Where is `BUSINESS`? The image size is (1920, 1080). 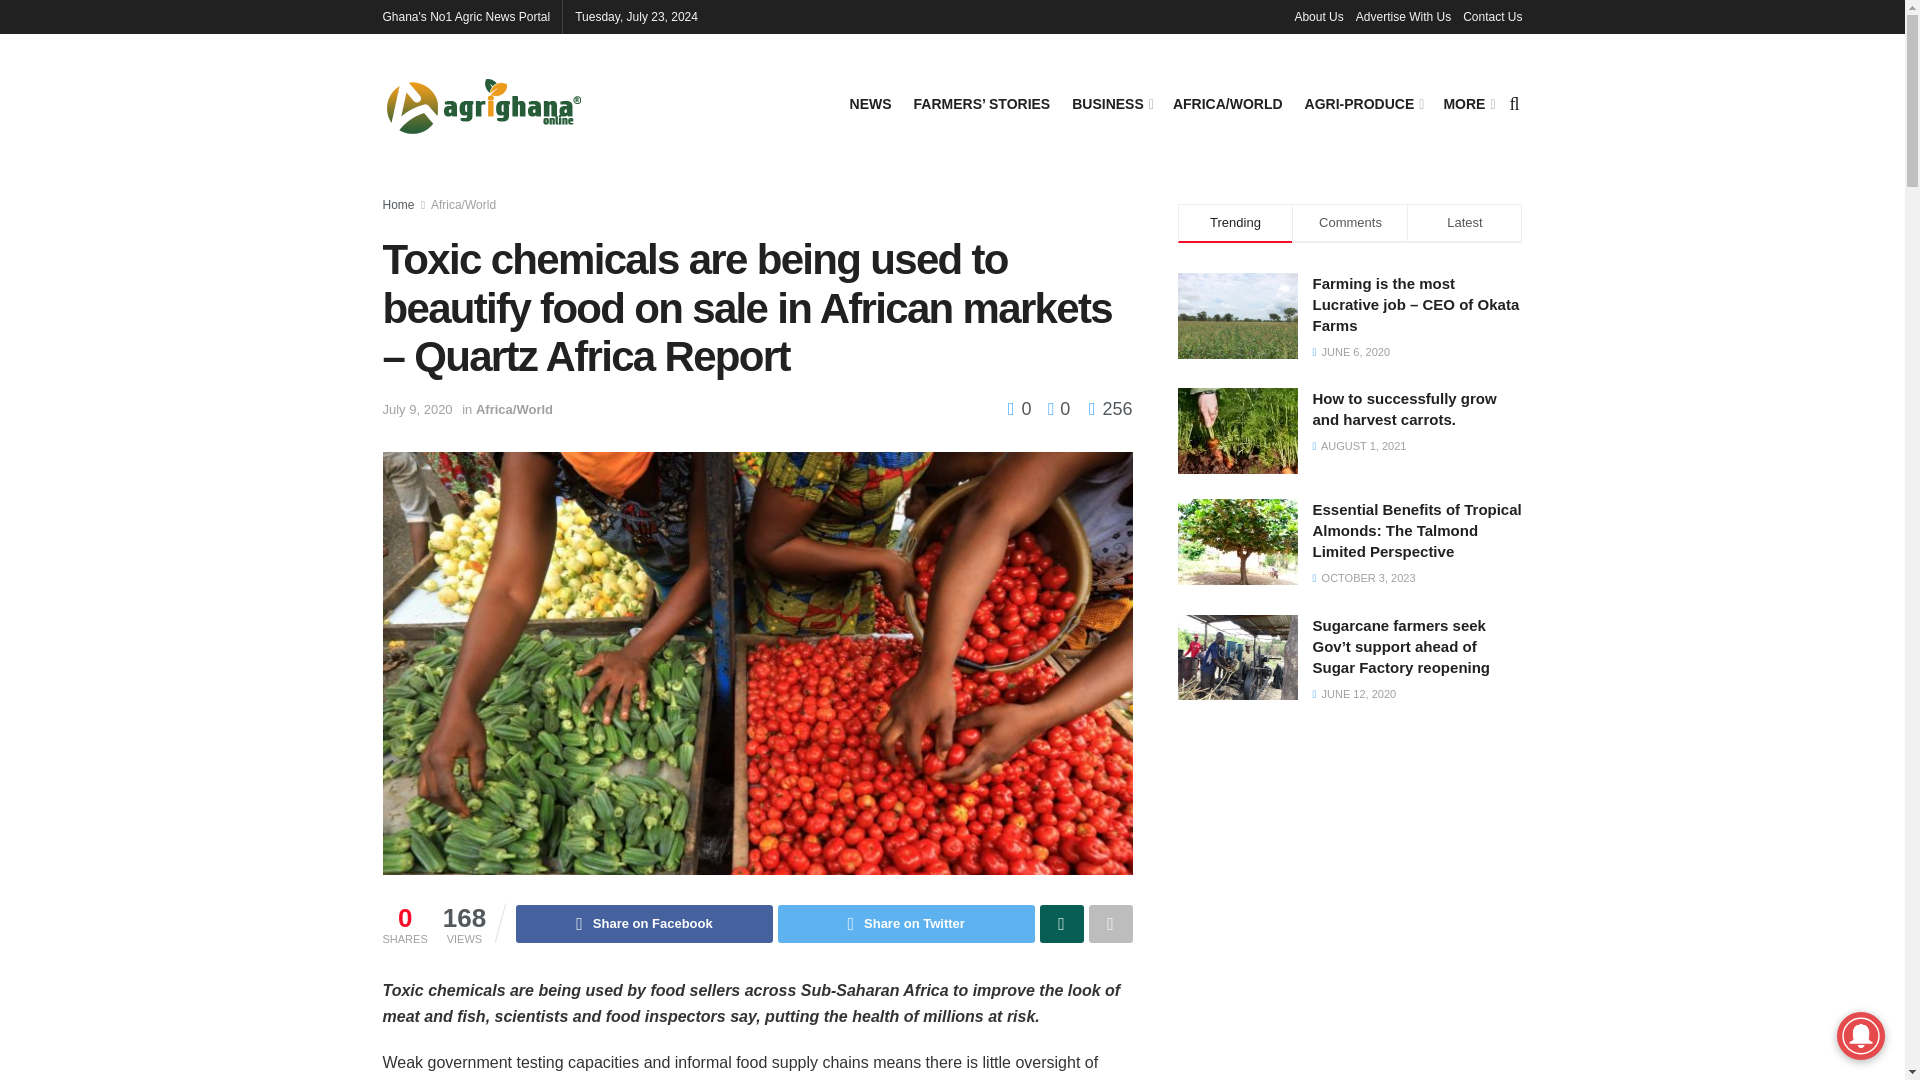
BUSINESS is located at coordinates (1110, 103).